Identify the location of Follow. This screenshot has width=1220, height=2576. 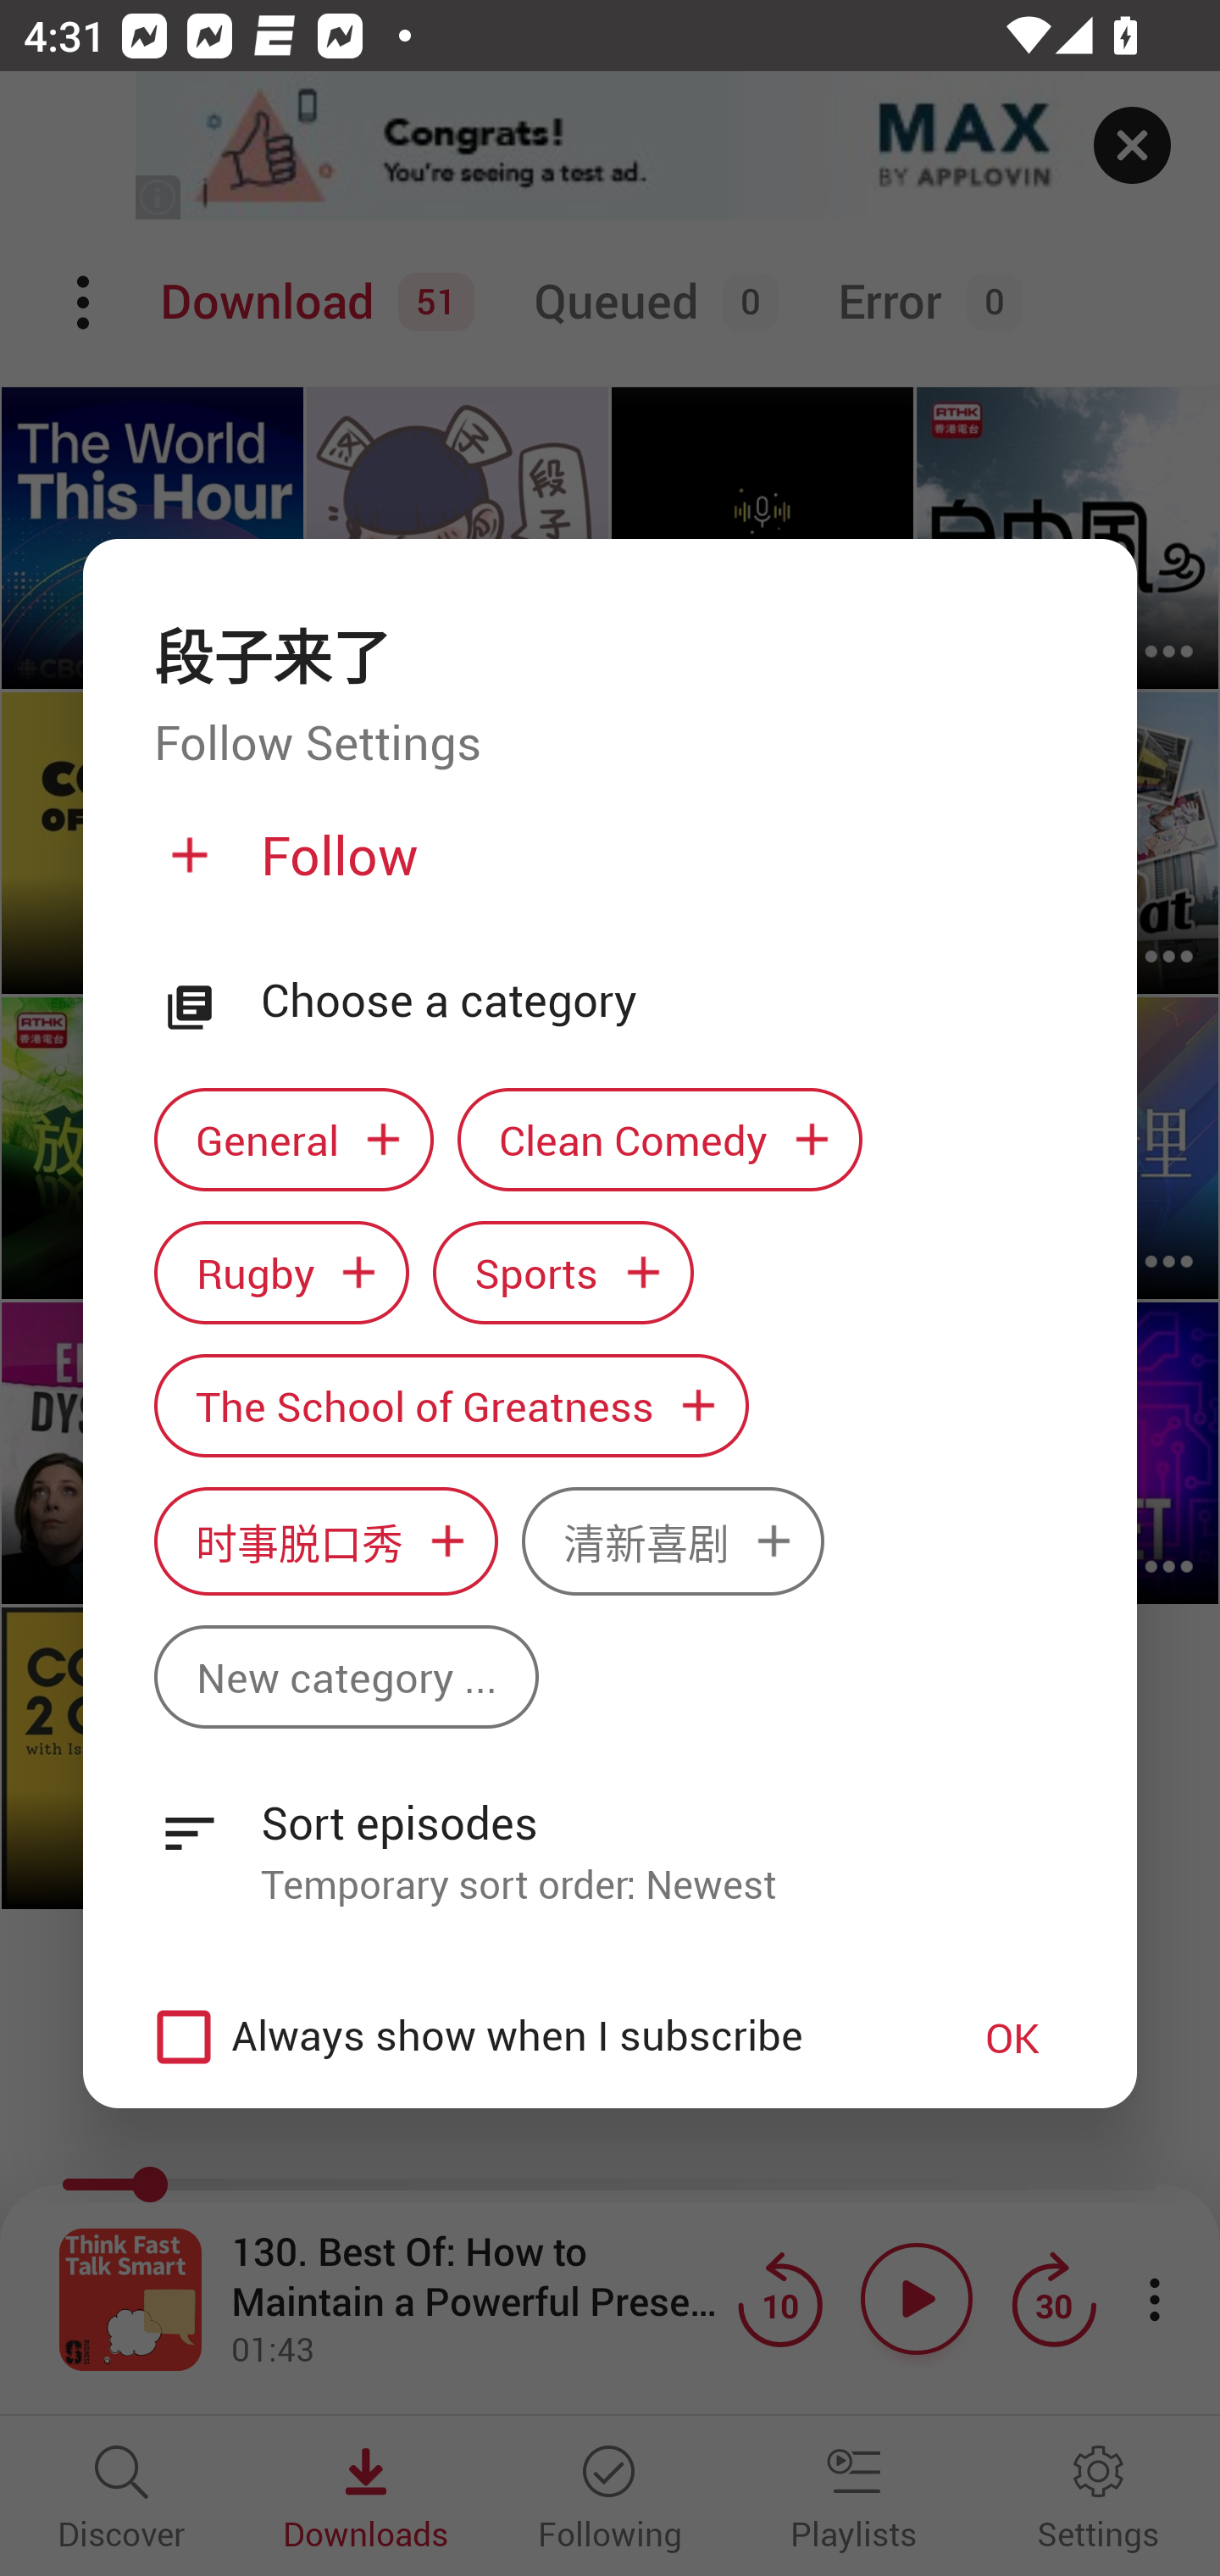
(607, 868).